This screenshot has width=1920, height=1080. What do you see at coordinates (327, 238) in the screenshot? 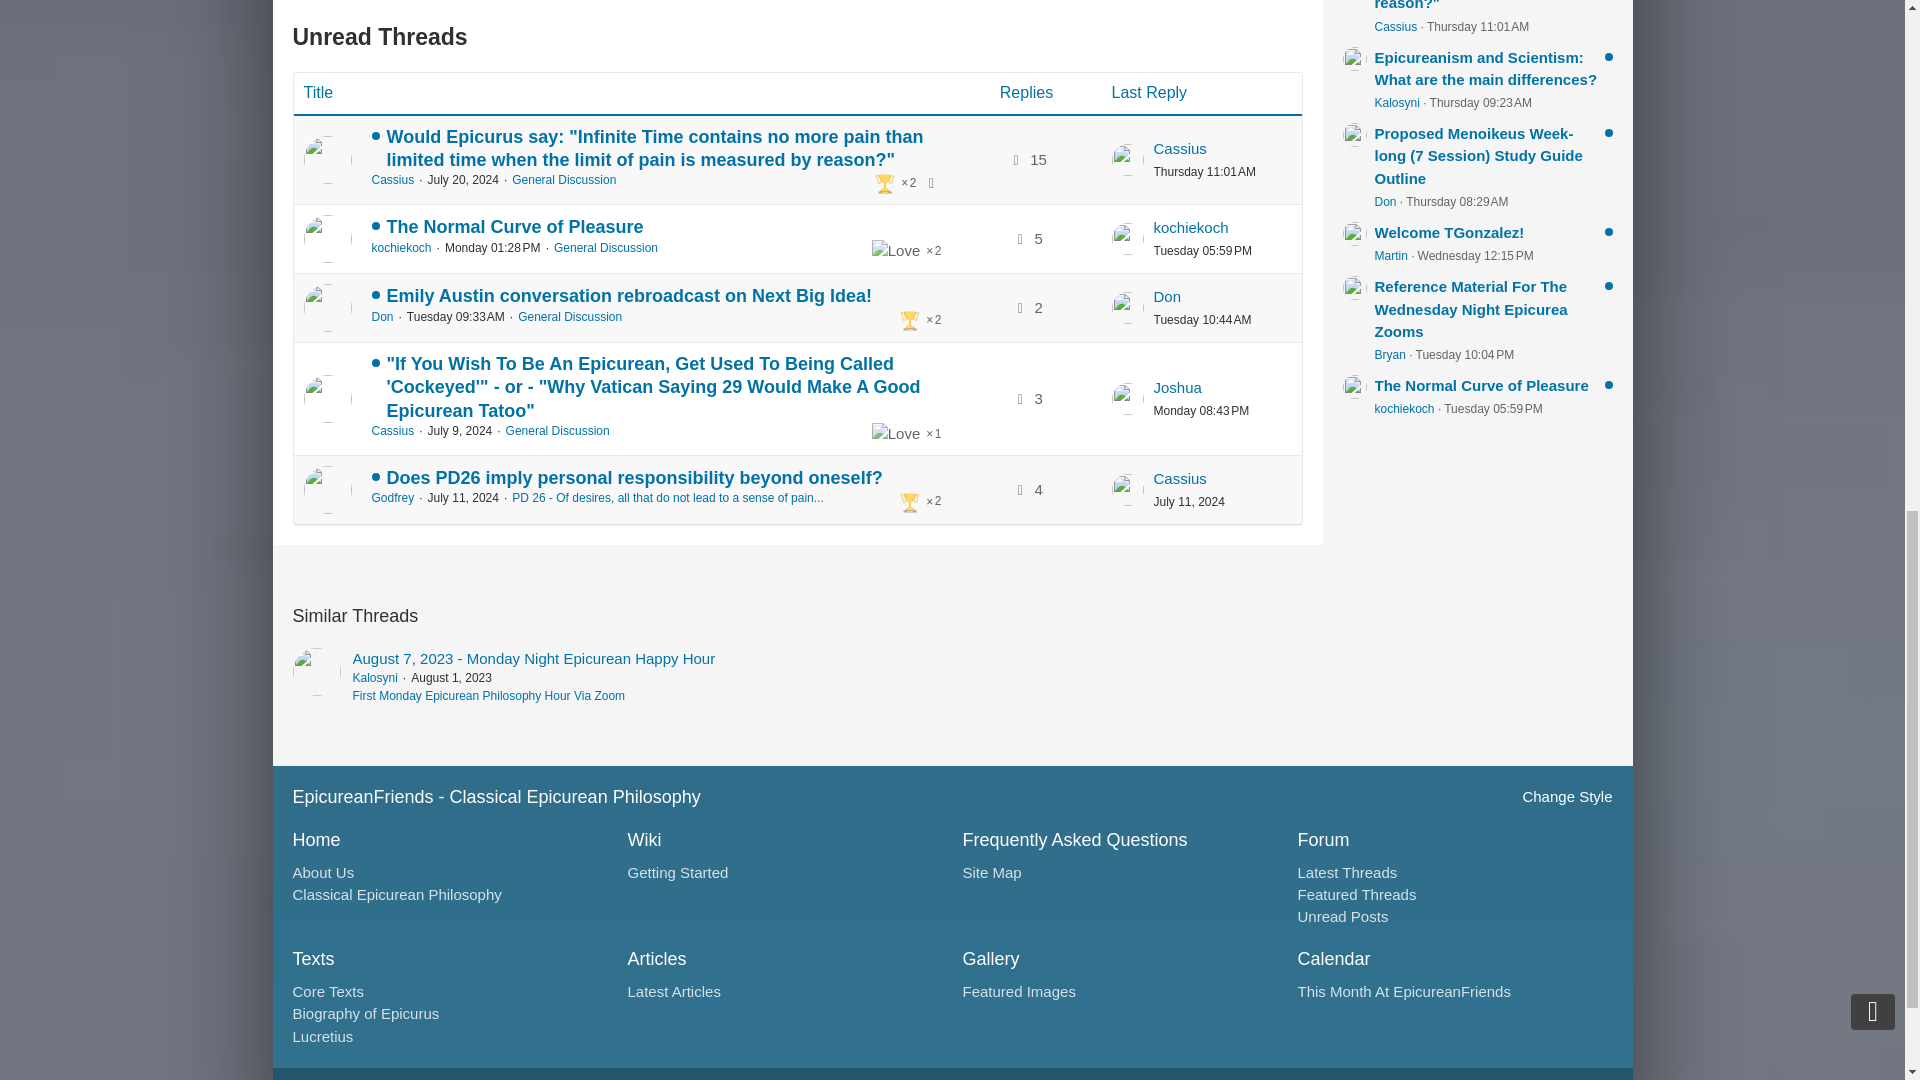
I see `Double-Click to Mark This Thread Read` at bounding box center [327, 238].